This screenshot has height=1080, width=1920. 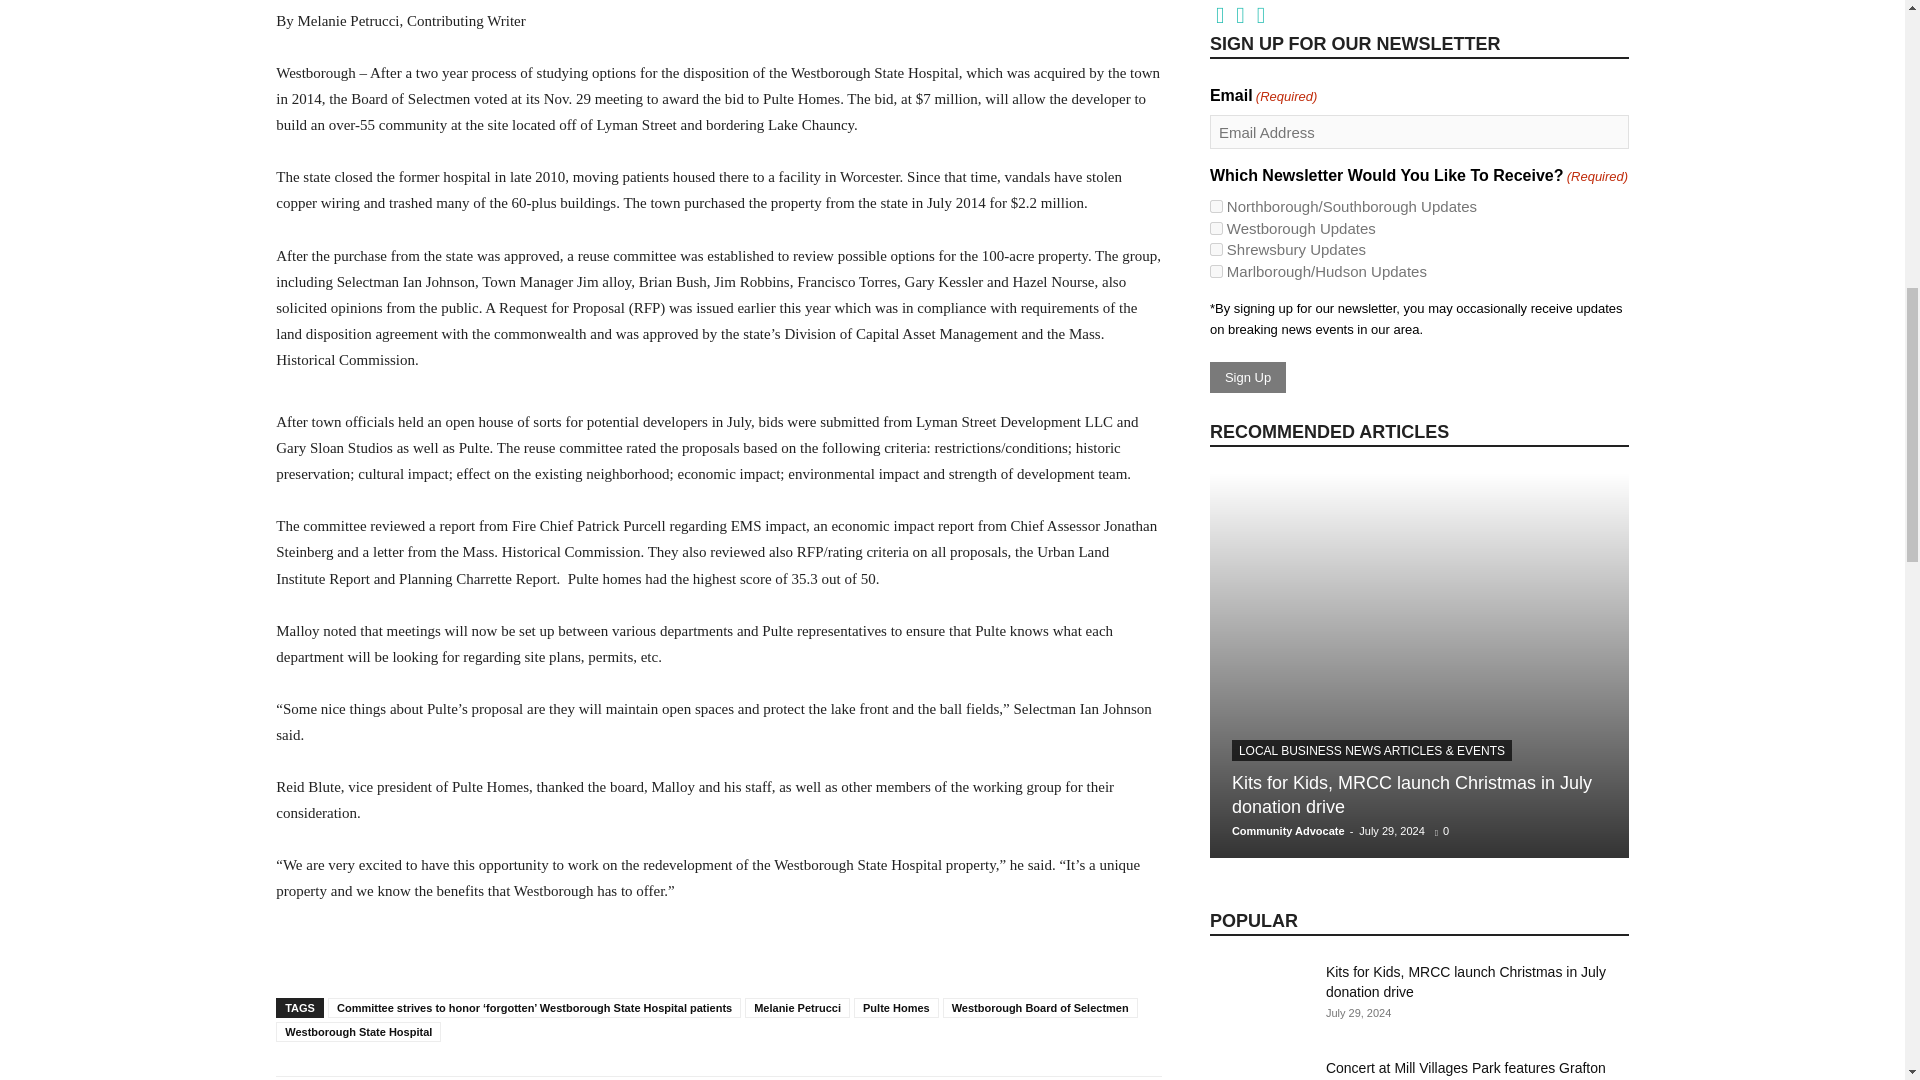 I want to click on Westborough Updates, so click(x=1216, y=228).